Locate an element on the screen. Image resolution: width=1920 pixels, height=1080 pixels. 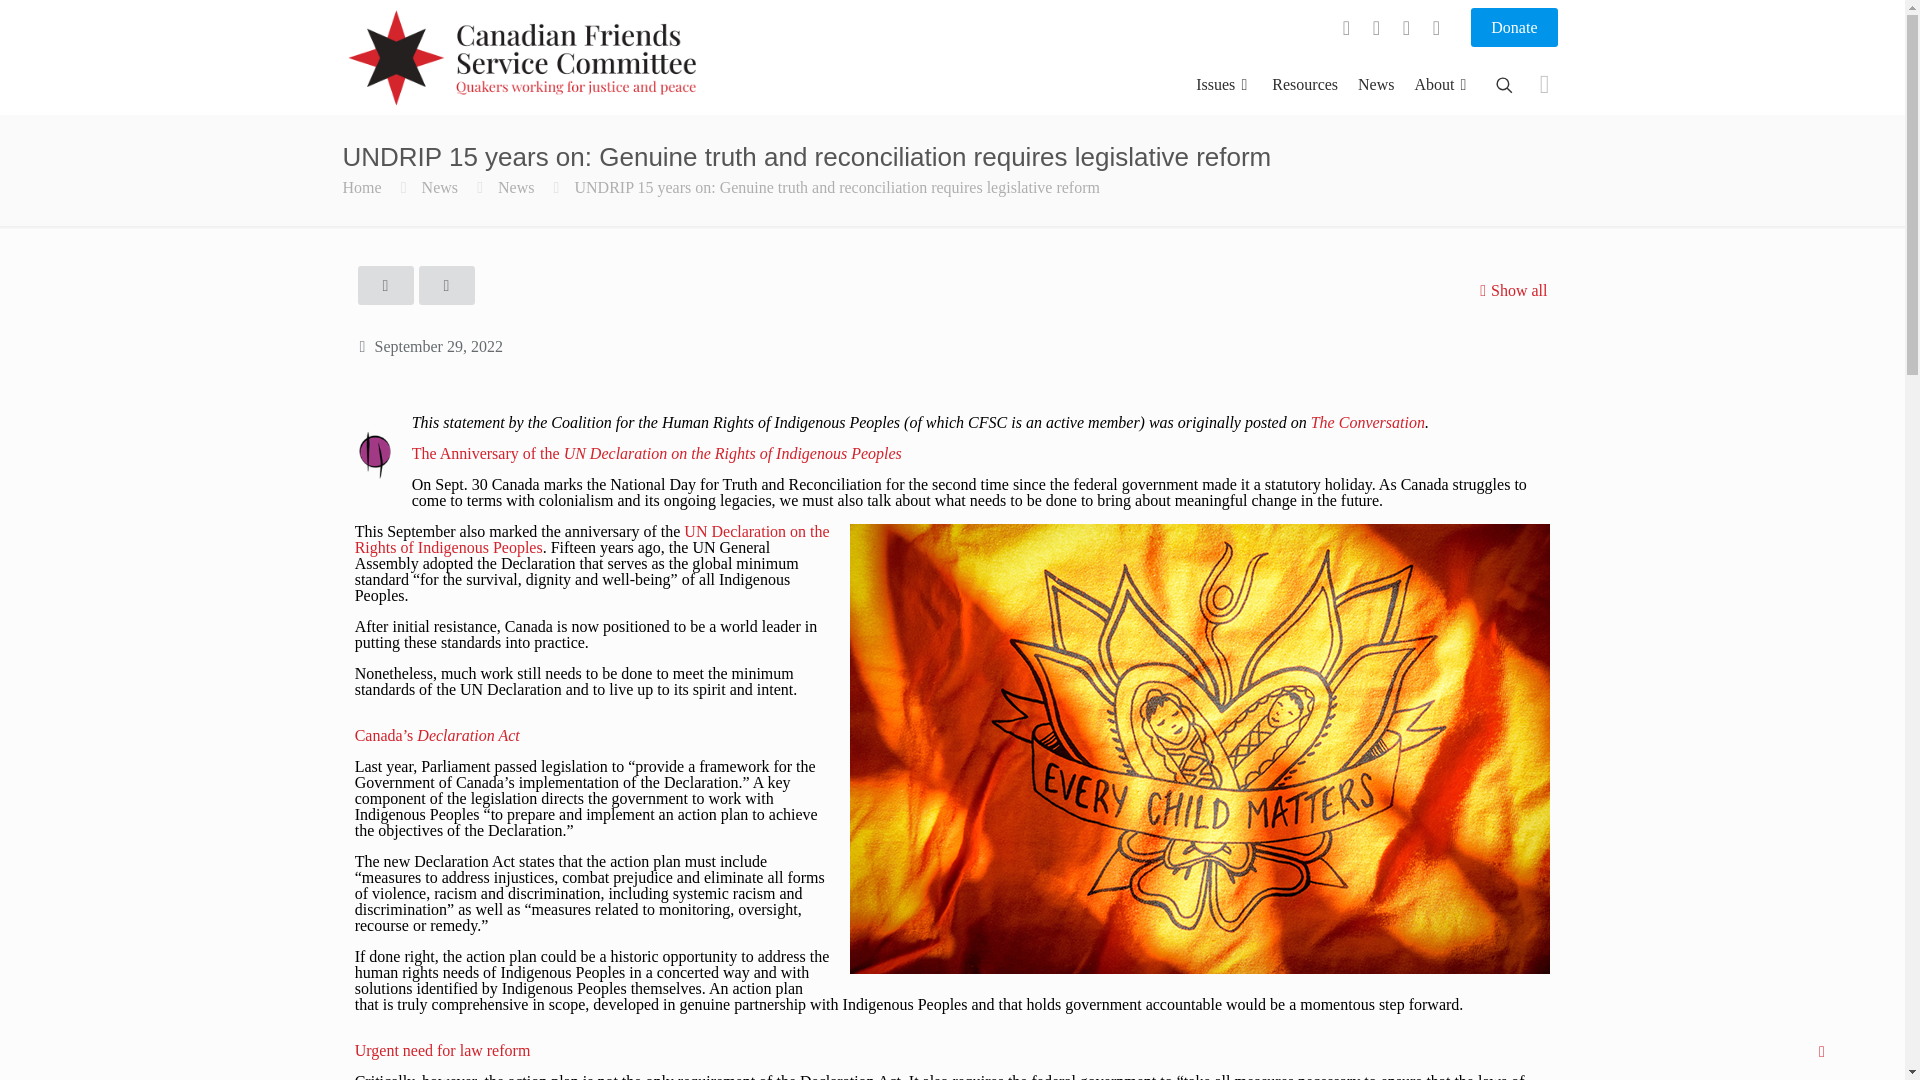
Donate is located at coordinates (1514, 27).